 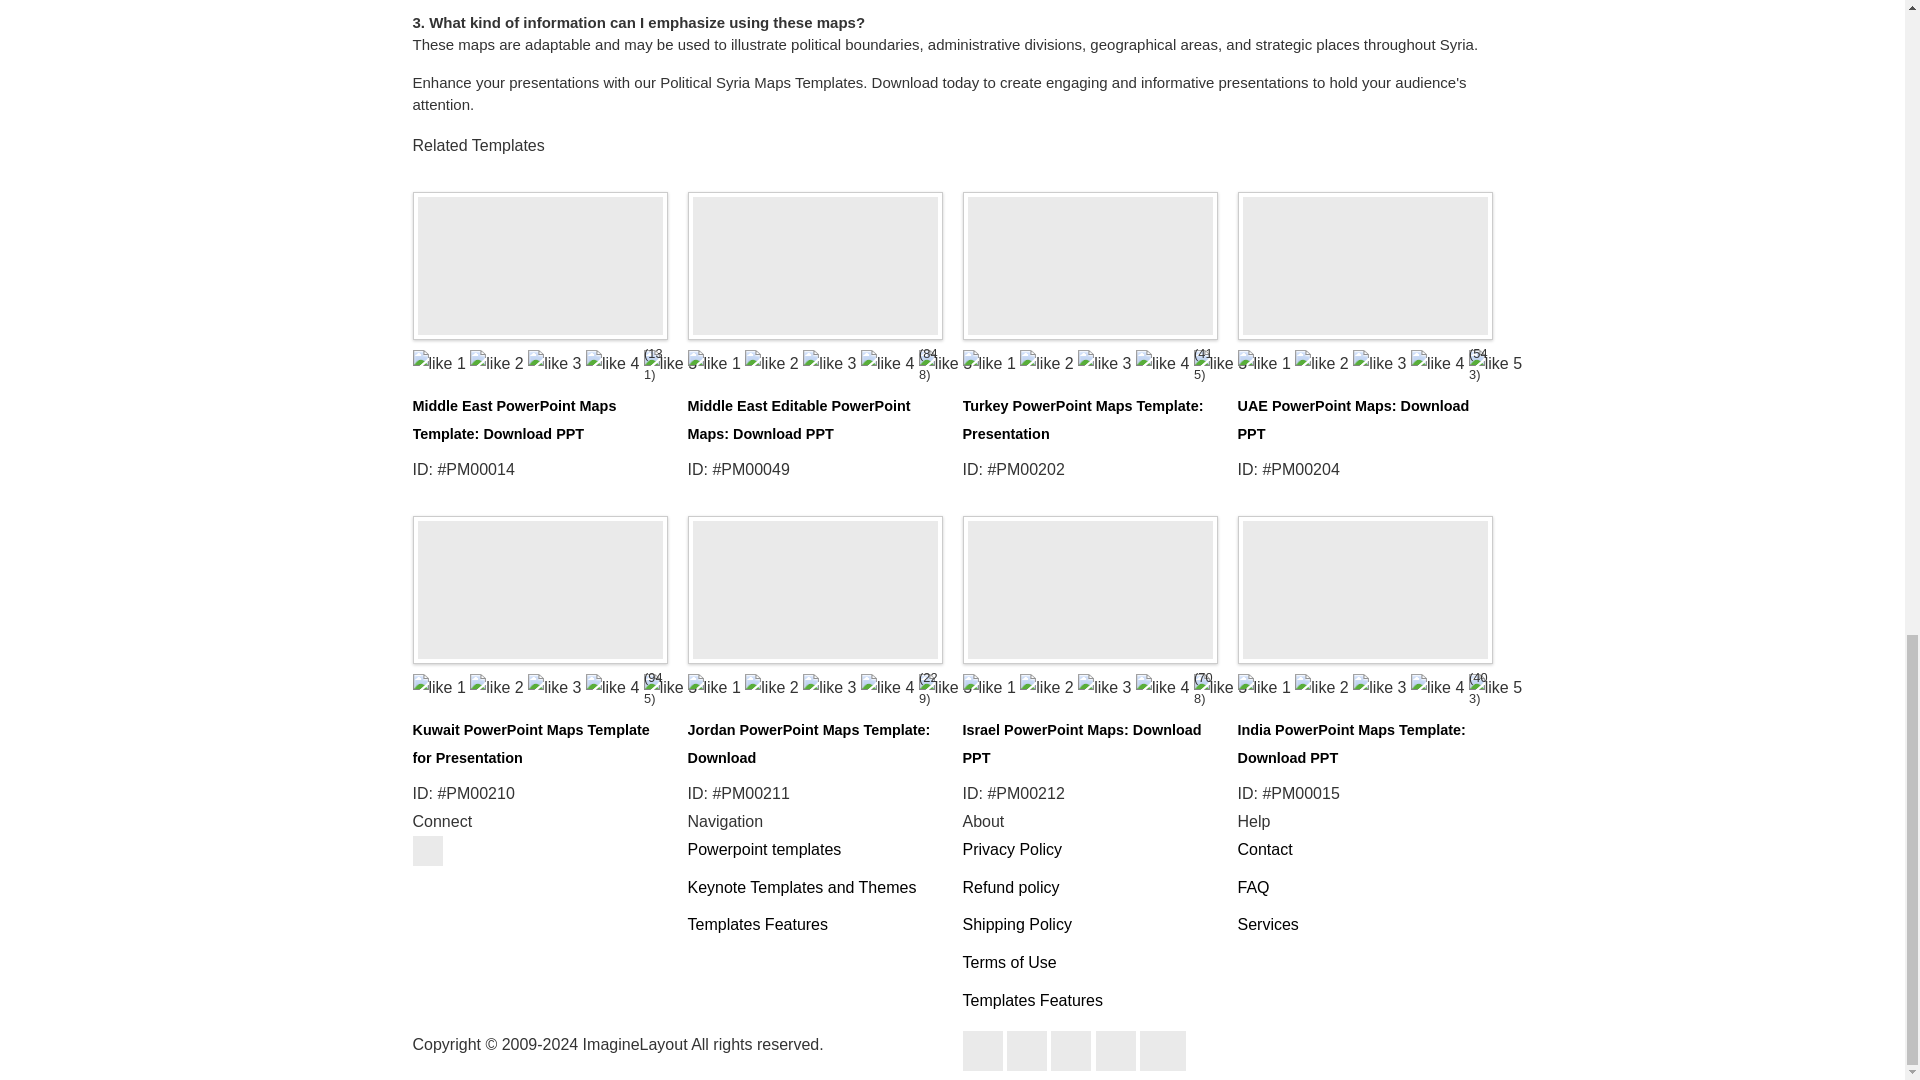 I want to click on Middle East Editable PowerPoint Maps: Download PPT, so click(x=814, y=260).